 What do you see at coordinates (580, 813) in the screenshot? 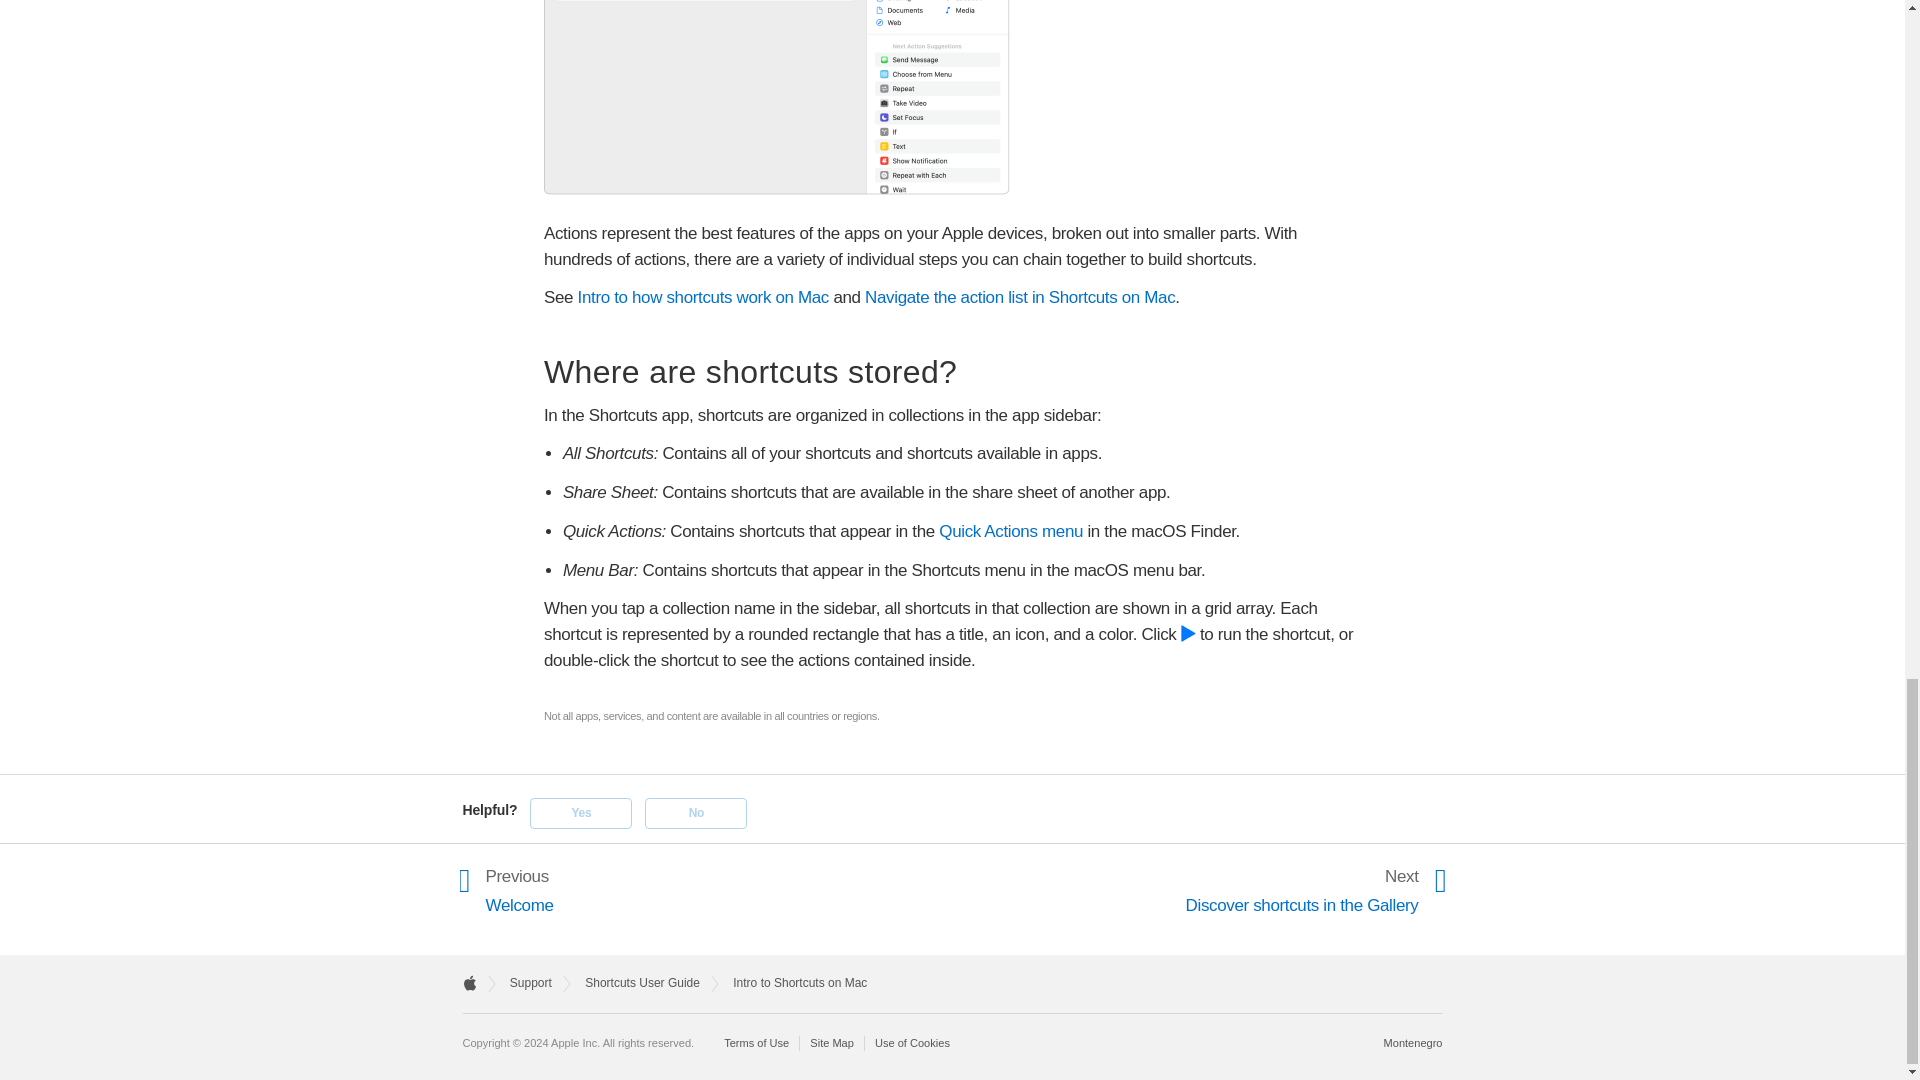
I see `Solved my problem` at bounding box center [580, 813].